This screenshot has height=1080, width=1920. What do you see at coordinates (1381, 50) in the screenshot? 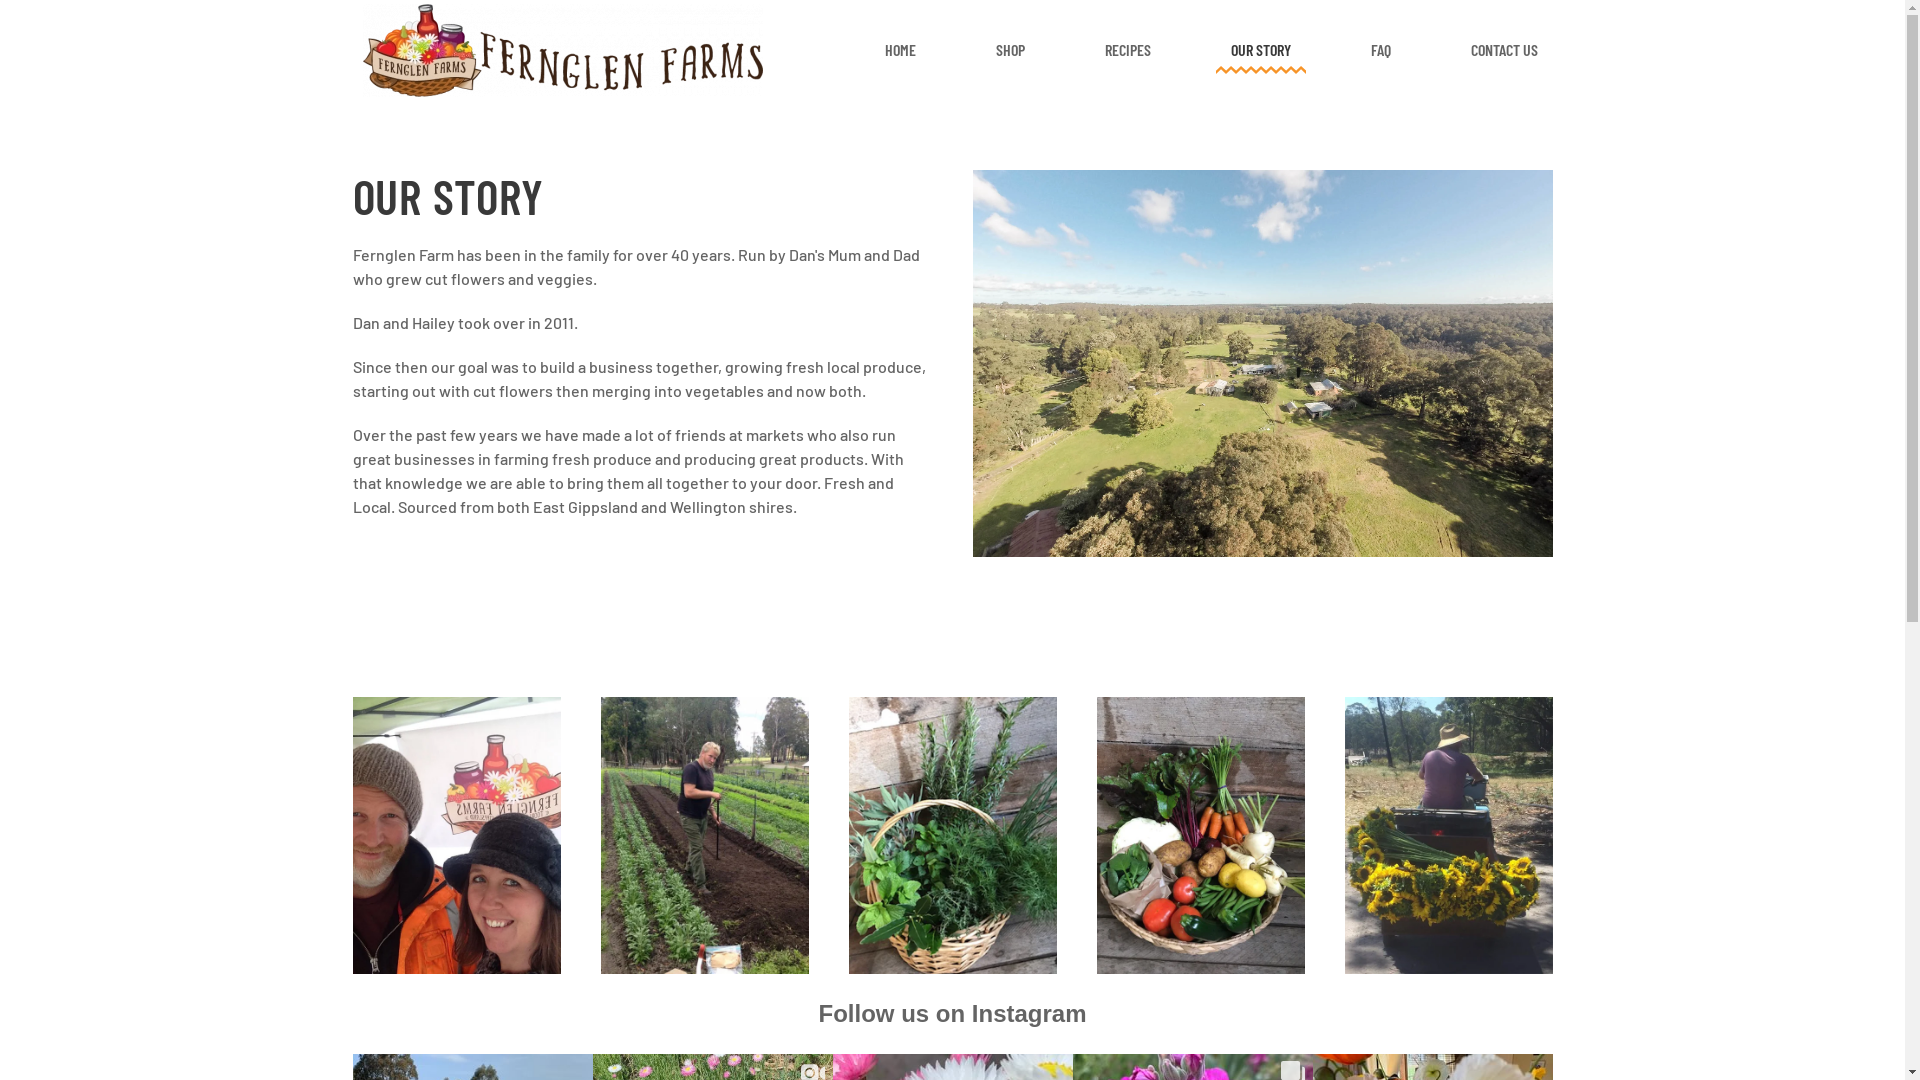
I see `FAQ` at bounding box center [1381, 50].